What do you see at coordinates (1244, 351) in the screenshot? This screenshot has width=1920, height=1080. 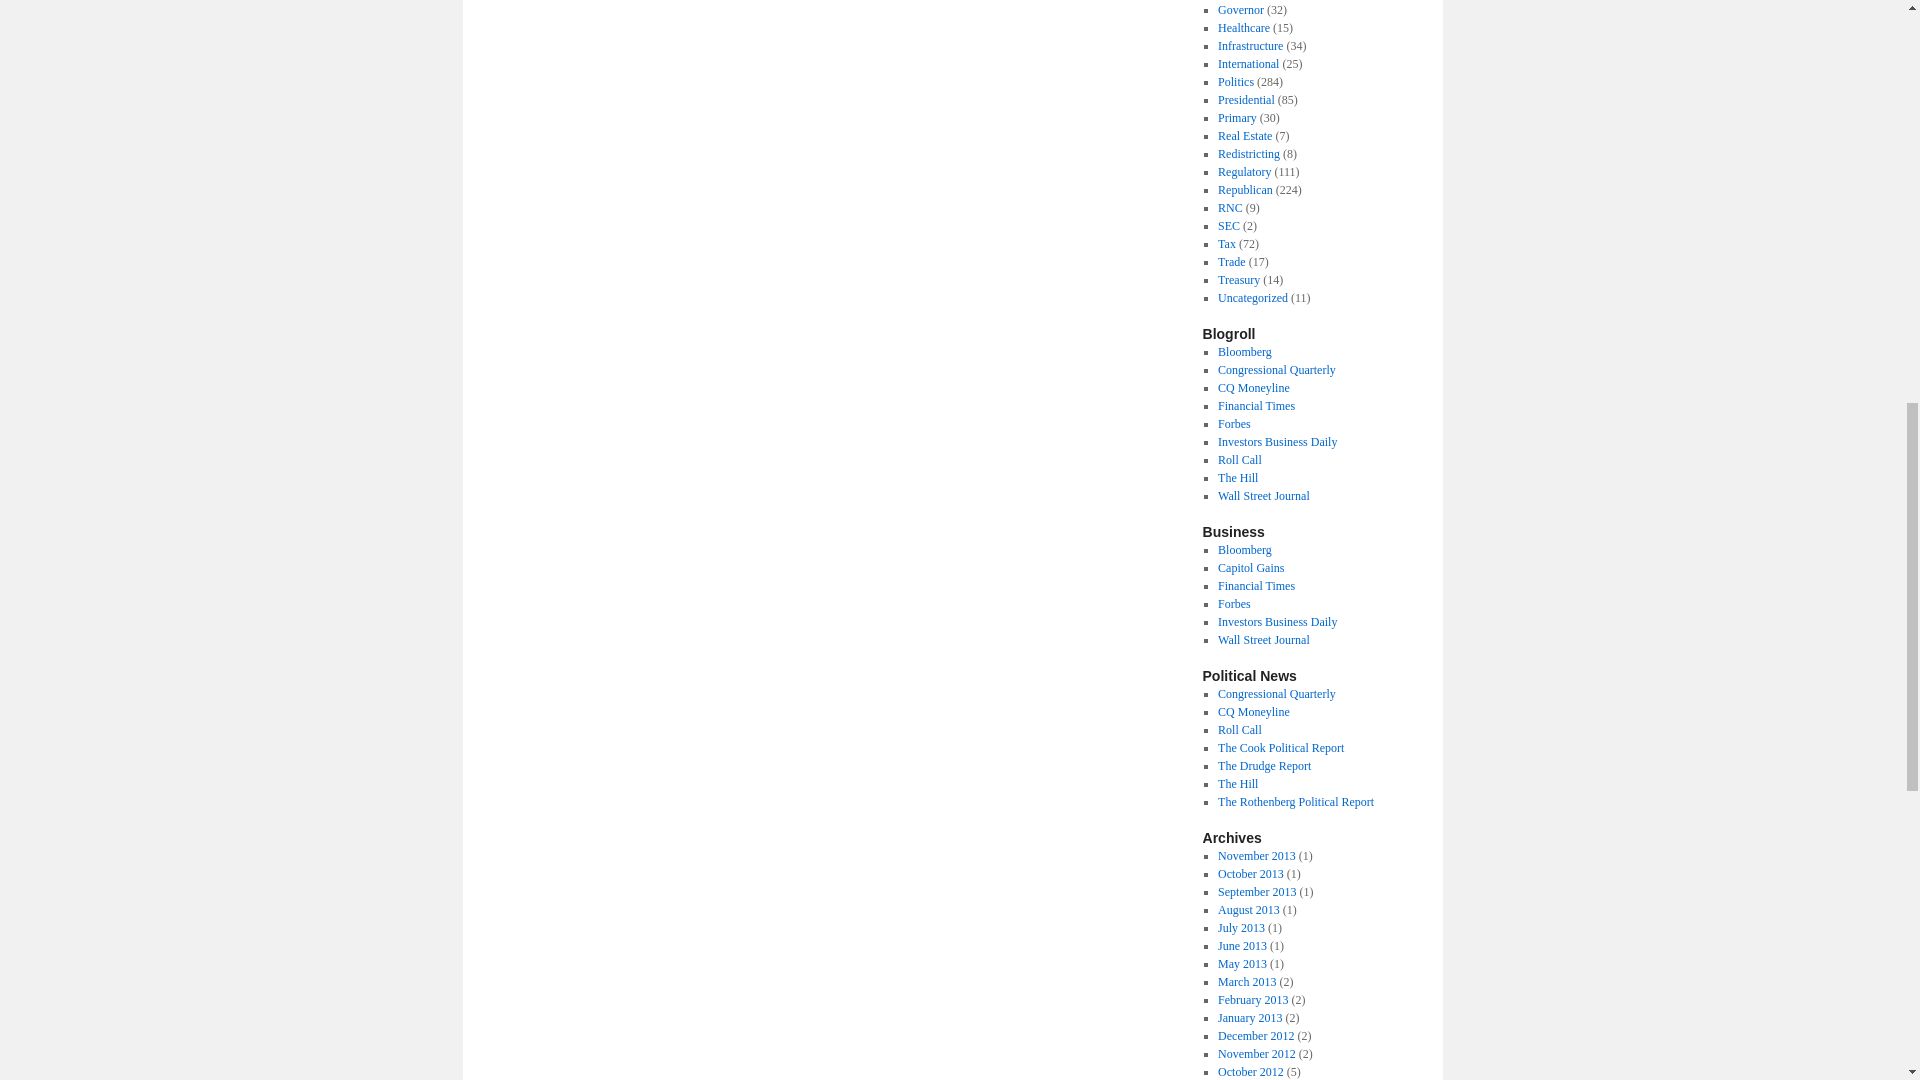 I see `Bloomberg` at bounding box center [1244, 351].